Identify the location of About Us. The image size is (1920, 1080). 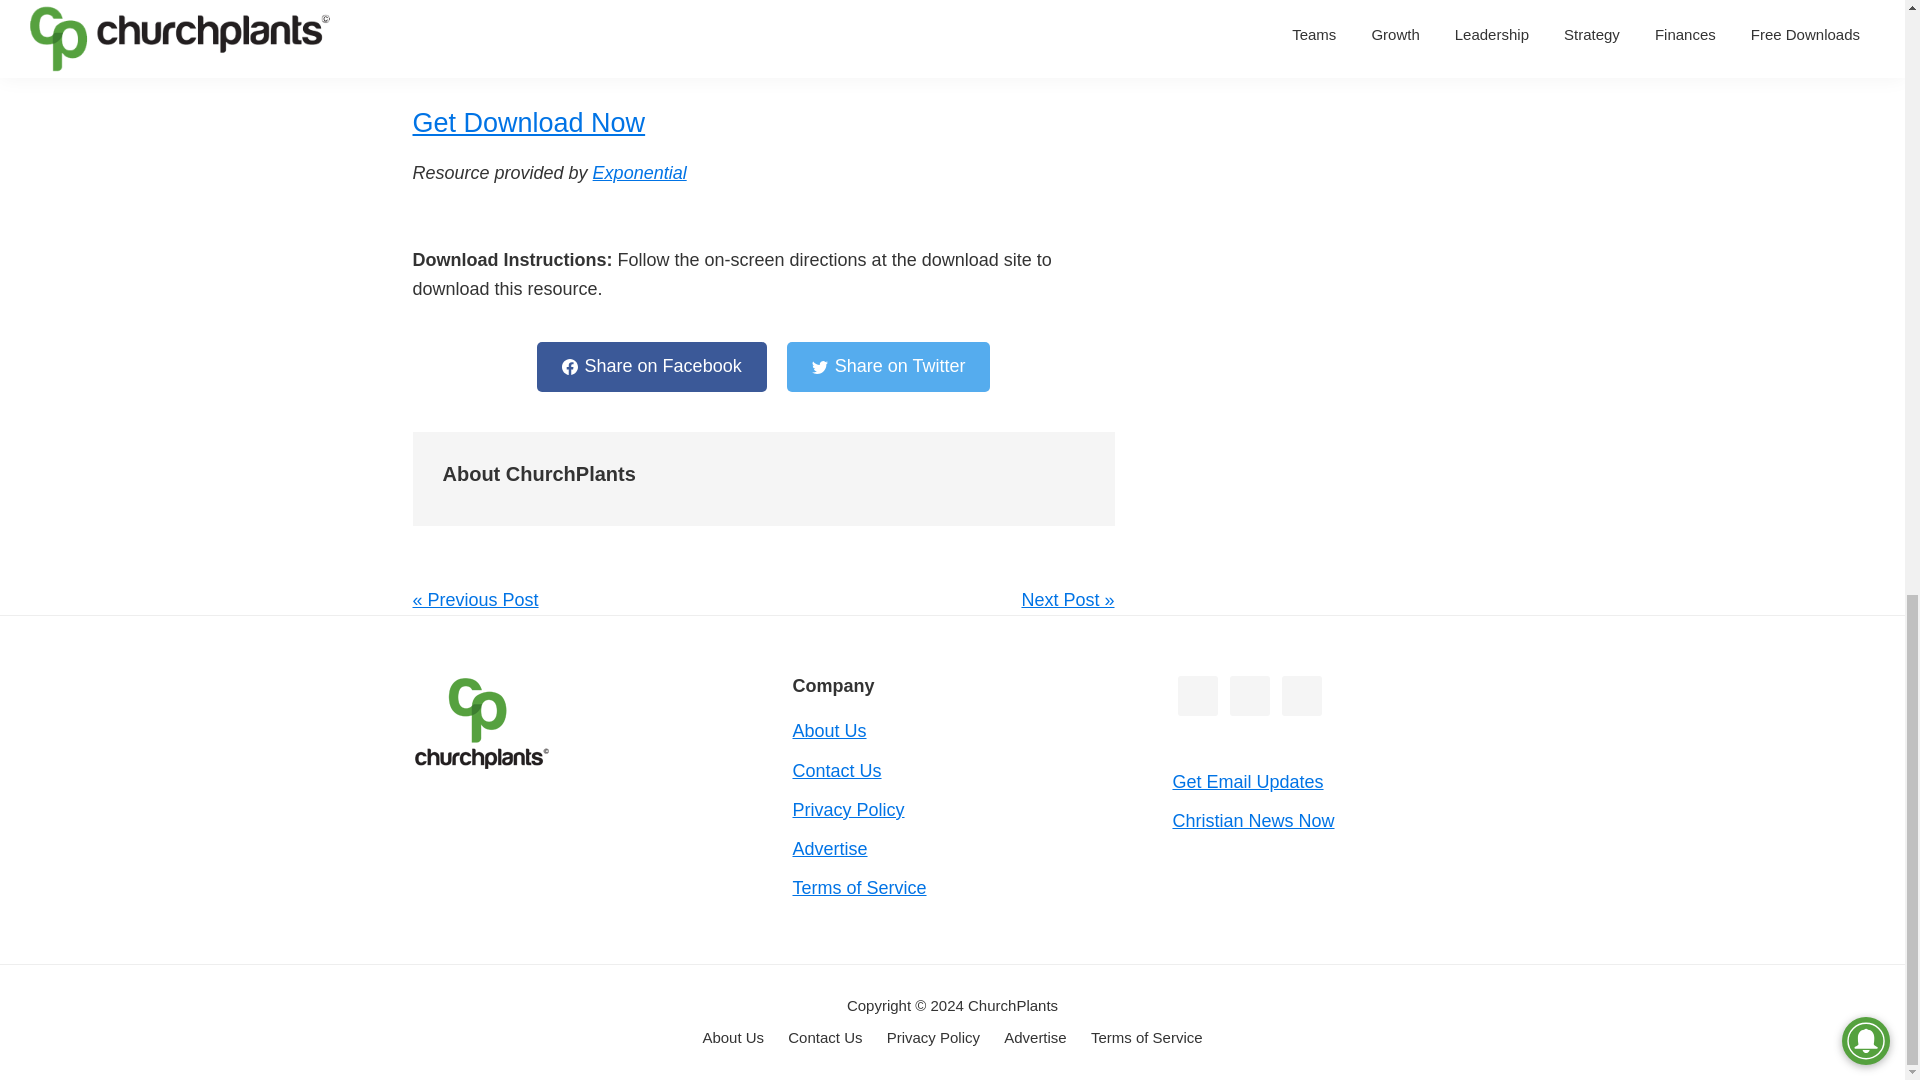
(733, 1038).